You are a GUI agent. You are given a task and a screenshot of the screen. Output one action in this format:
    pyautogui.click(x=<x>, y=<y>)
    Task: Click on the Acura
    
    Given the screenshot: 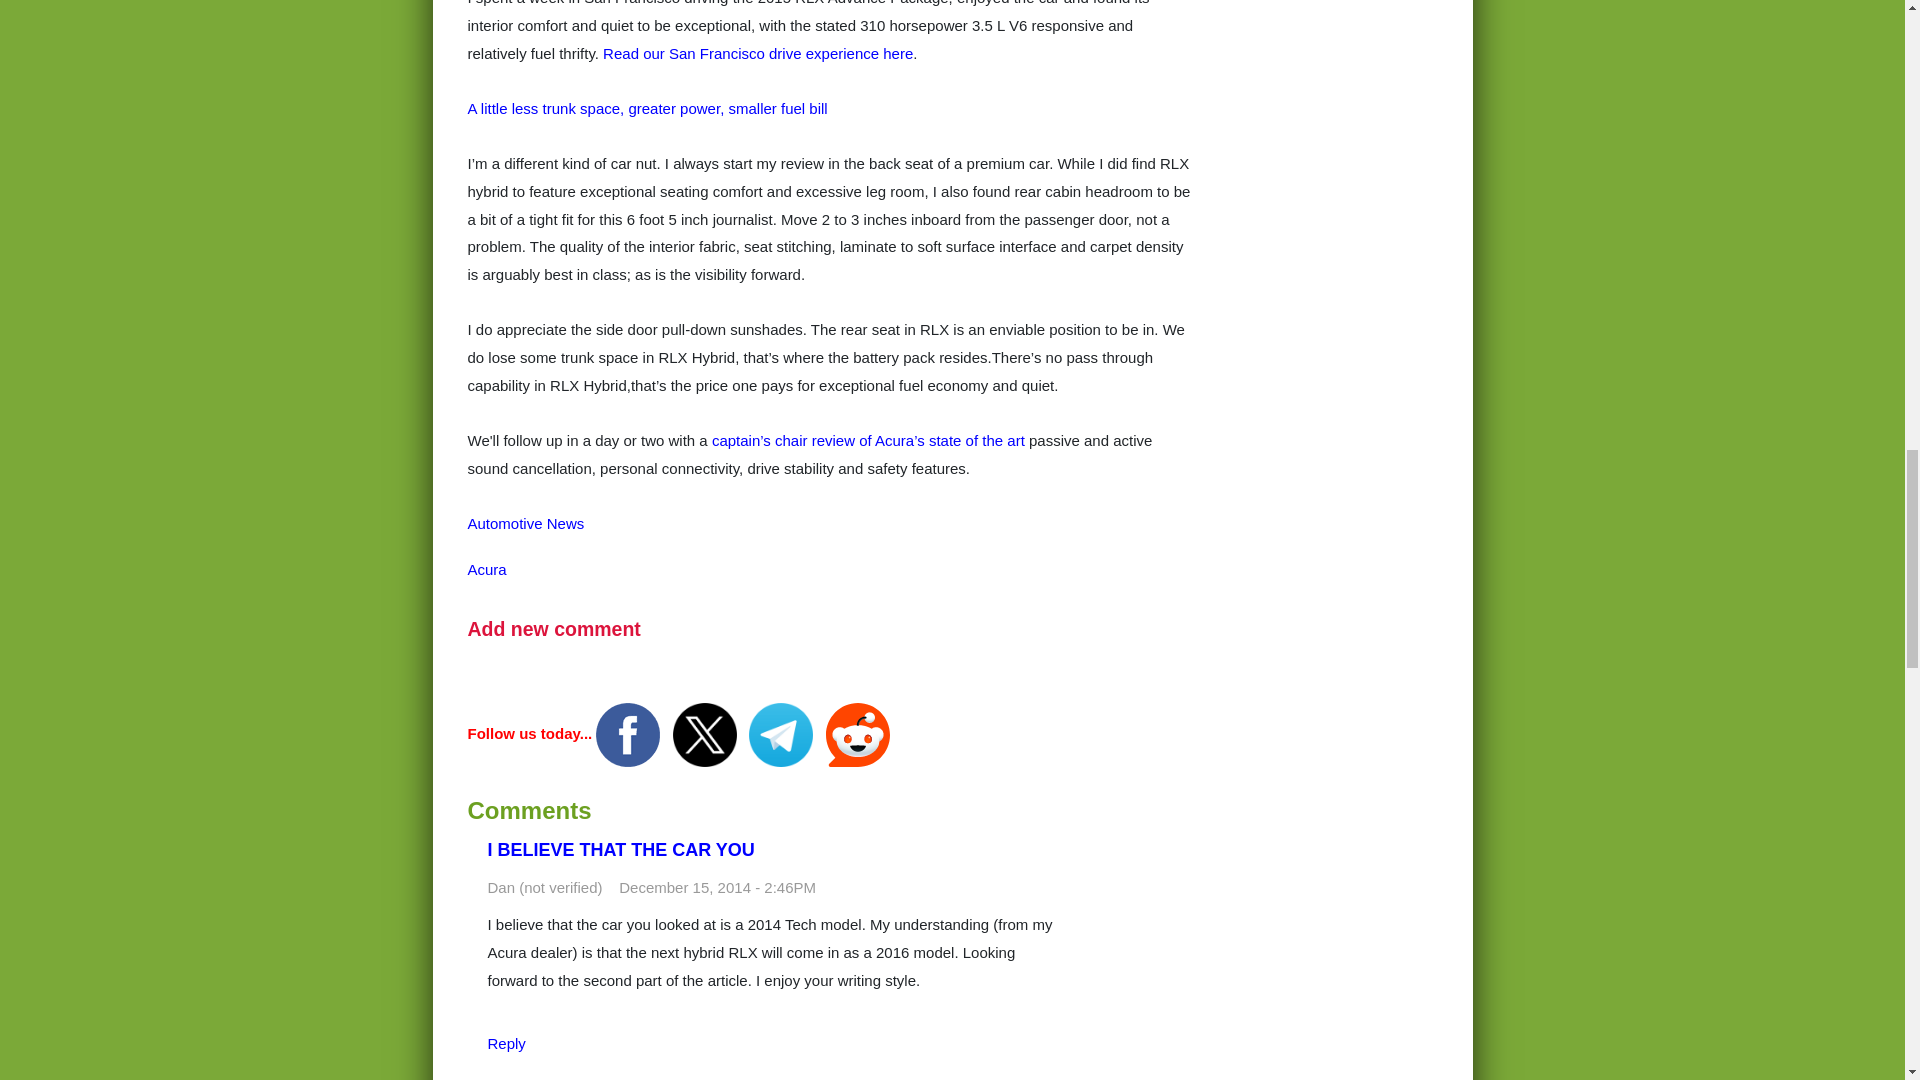 What is the action you would take?
    pyautogui.click(x=487, y=568)
    